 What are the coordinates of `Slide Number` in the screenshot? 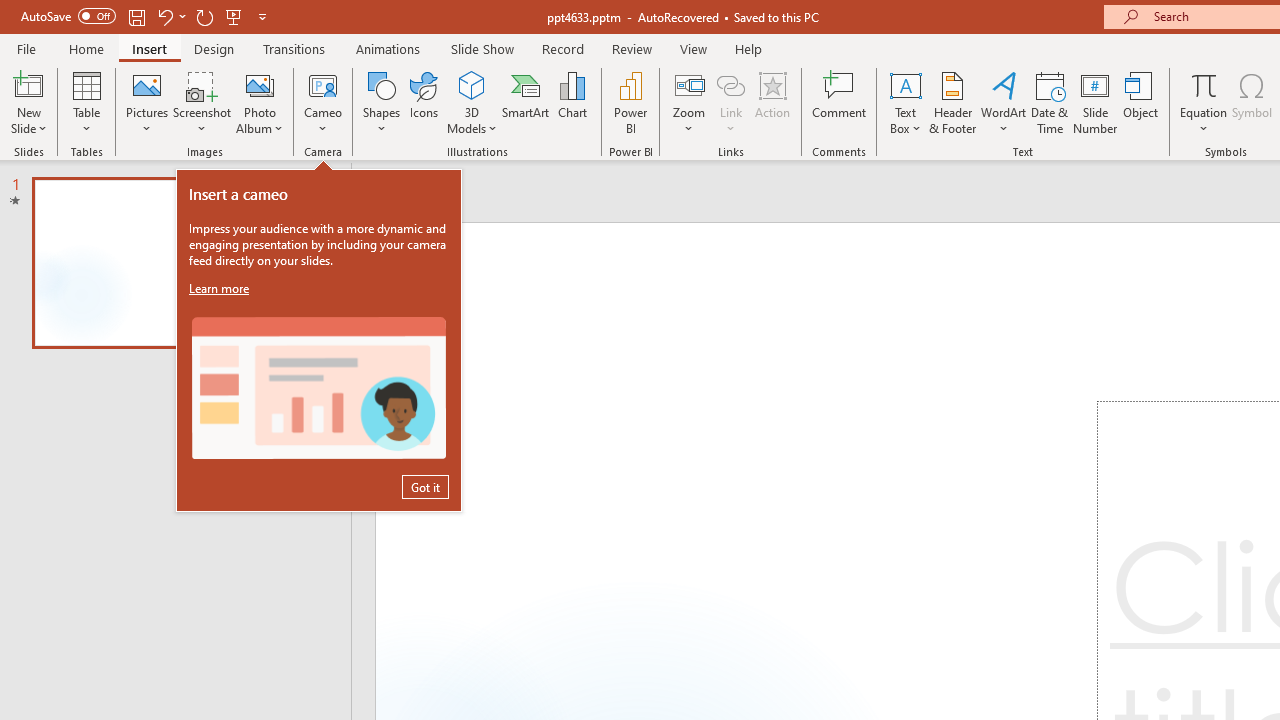 It's located at (1096, 102).